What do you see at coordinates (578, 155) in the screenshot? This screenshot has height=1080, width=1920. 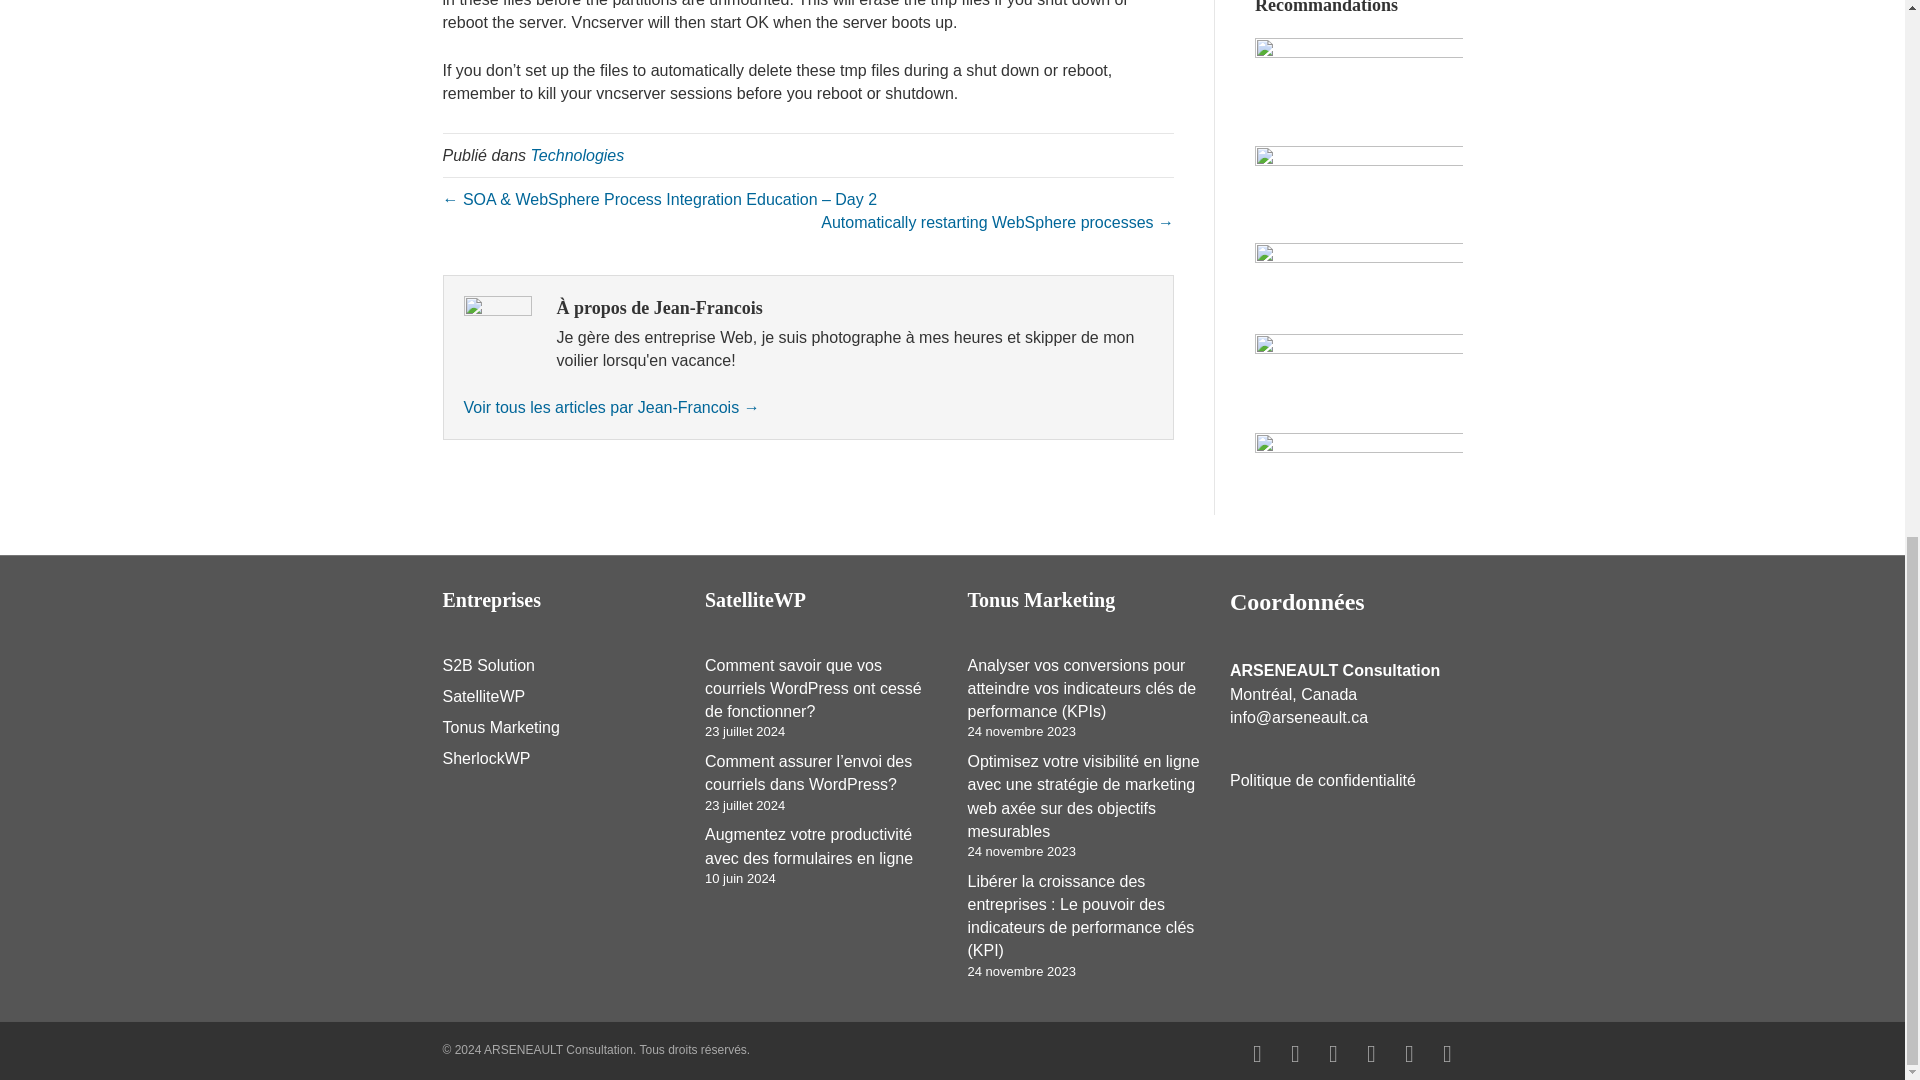 I see `Technologies` at bounding box center [578, 155].